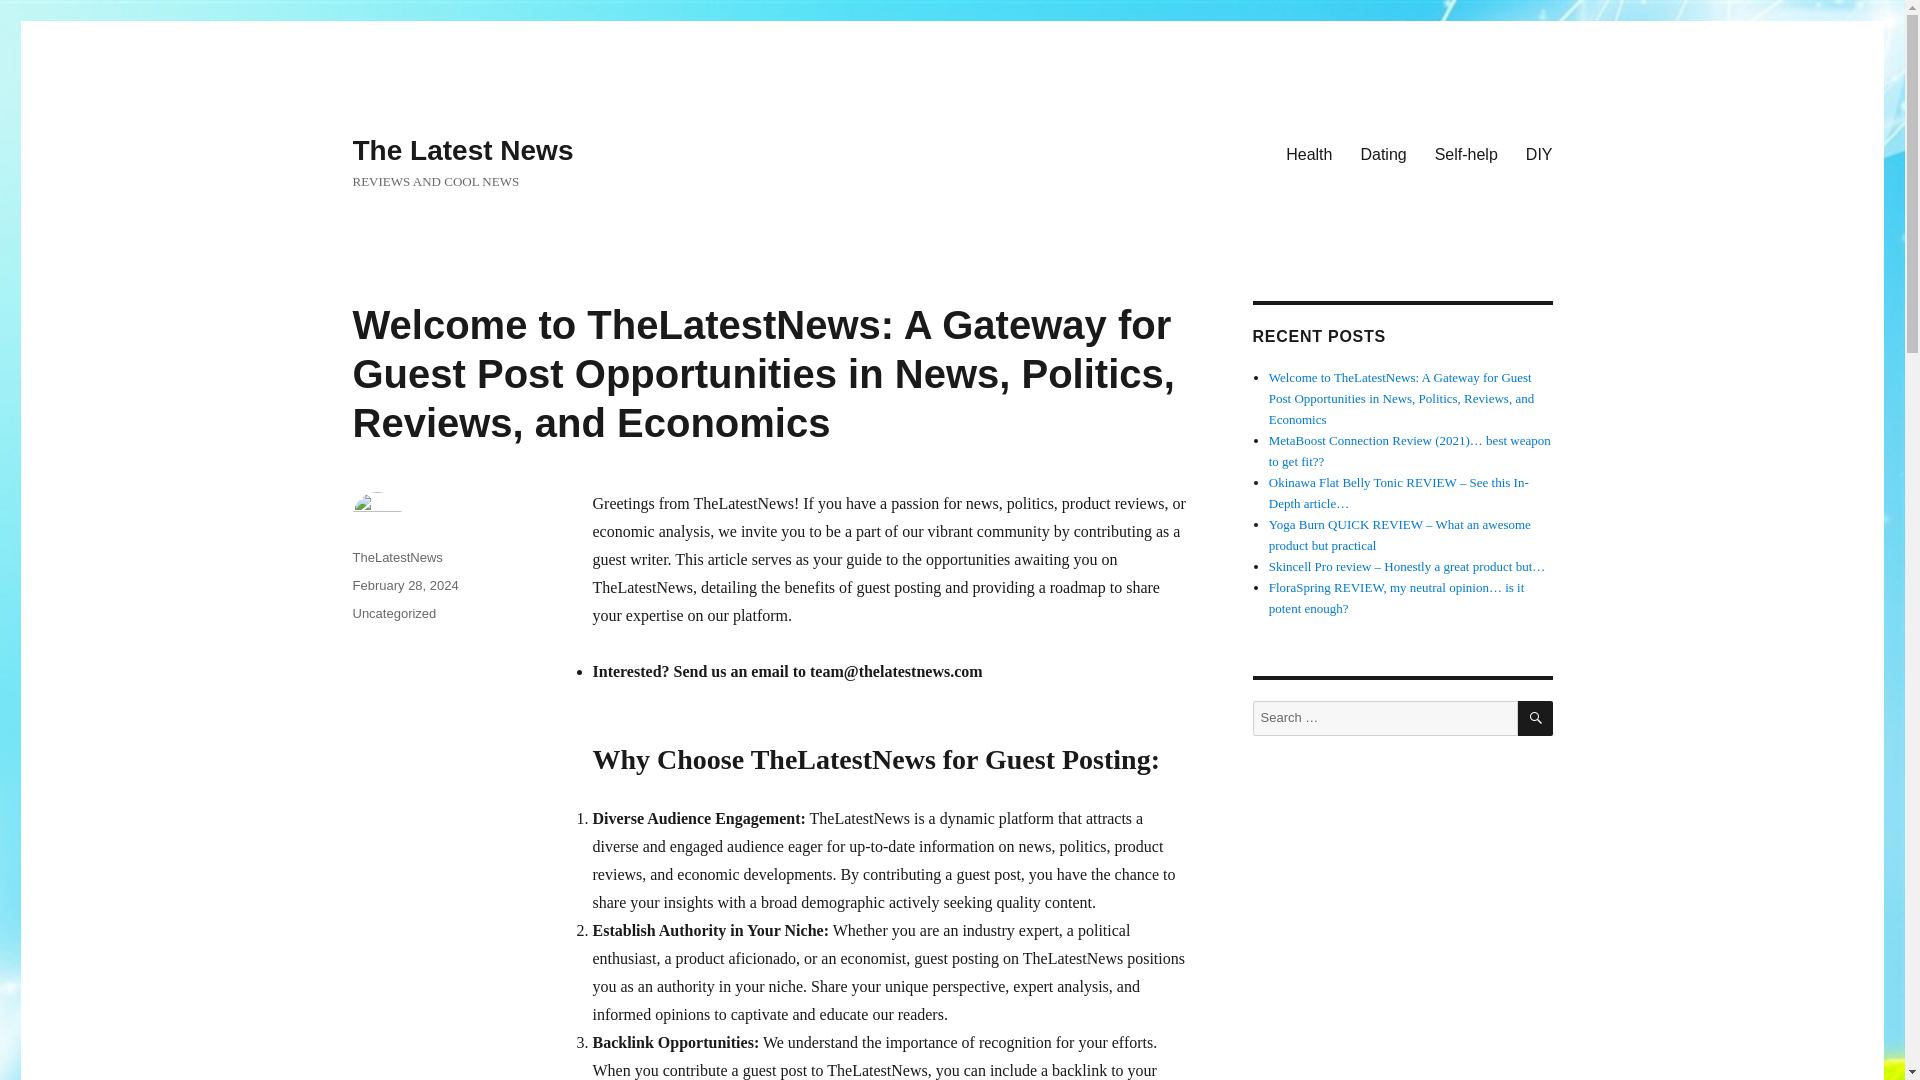 Image resolution: width=1920 pixels, height=1080 pixels. Describe the element at coordinates (1466, 153) in the screenshot. I see `Self-help` at that location.